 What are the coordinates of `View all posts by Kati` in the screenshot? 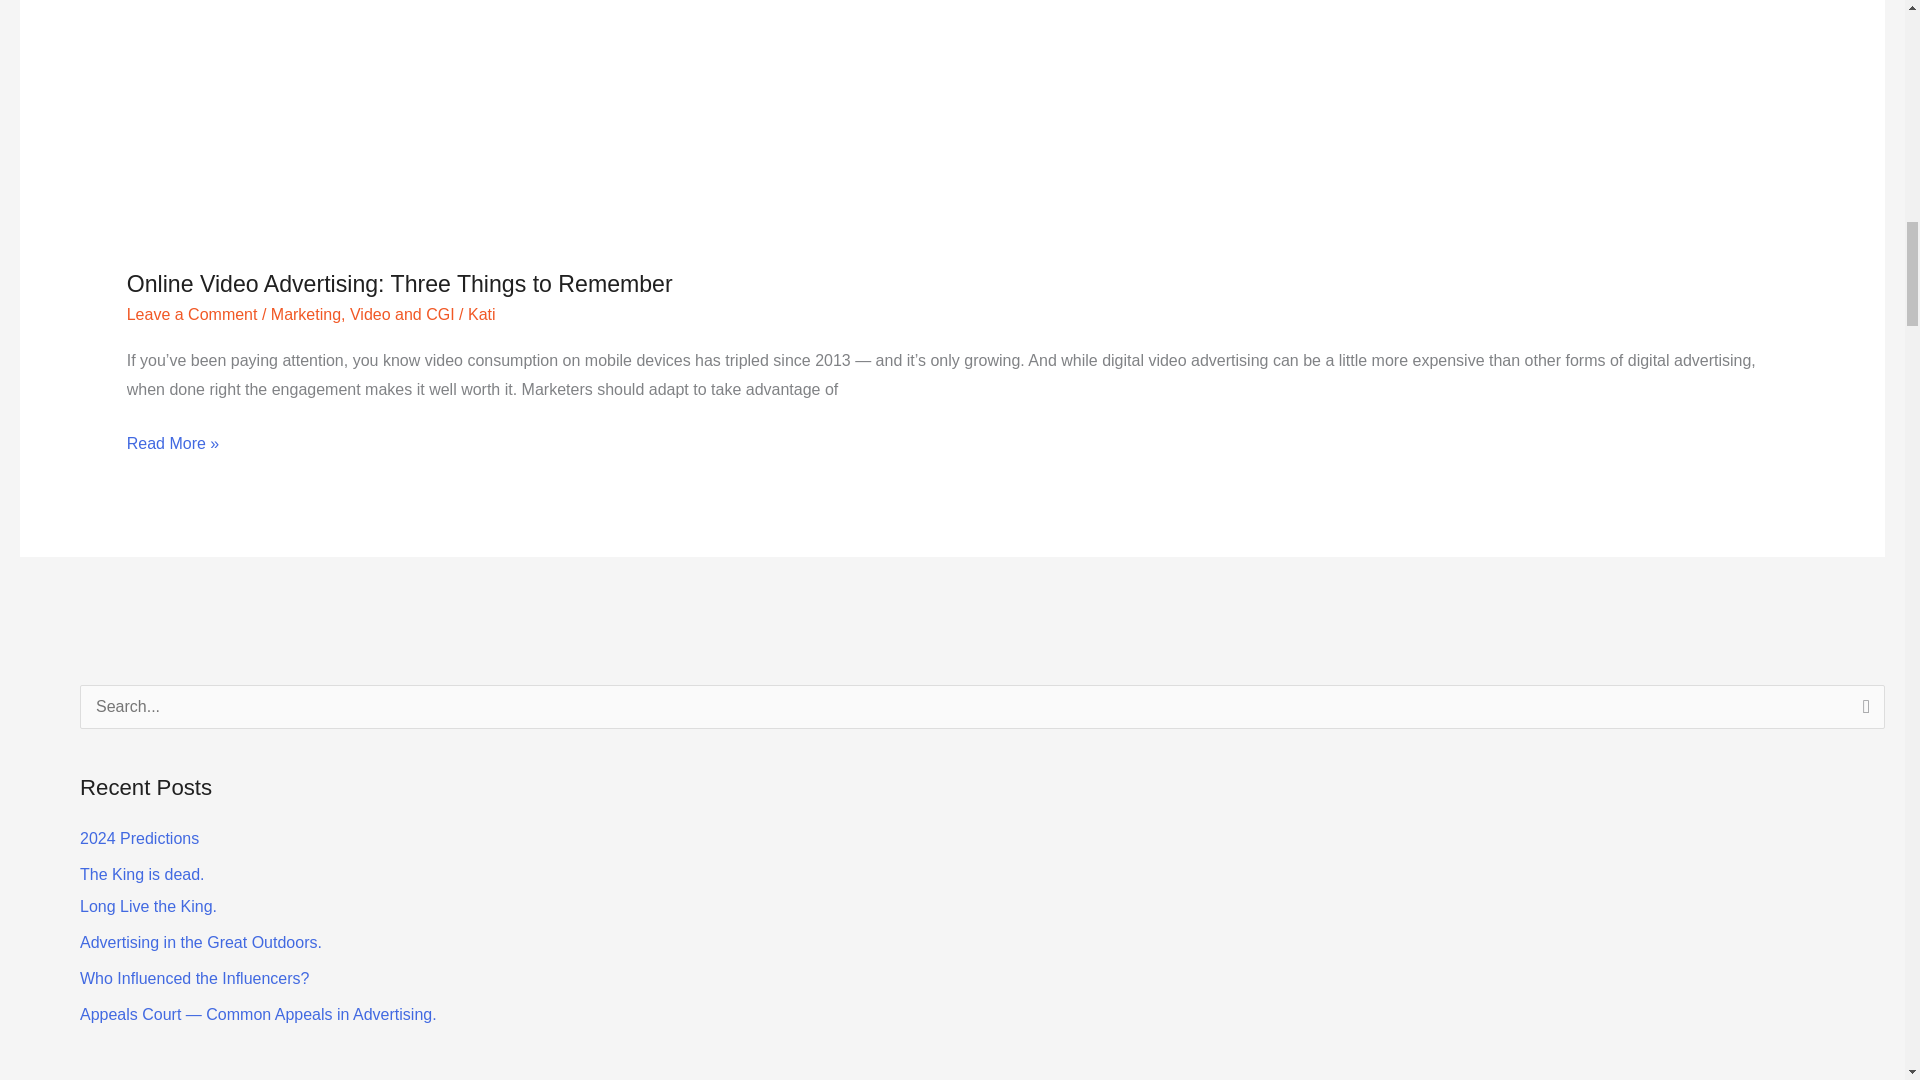 It's located at (192, 314).